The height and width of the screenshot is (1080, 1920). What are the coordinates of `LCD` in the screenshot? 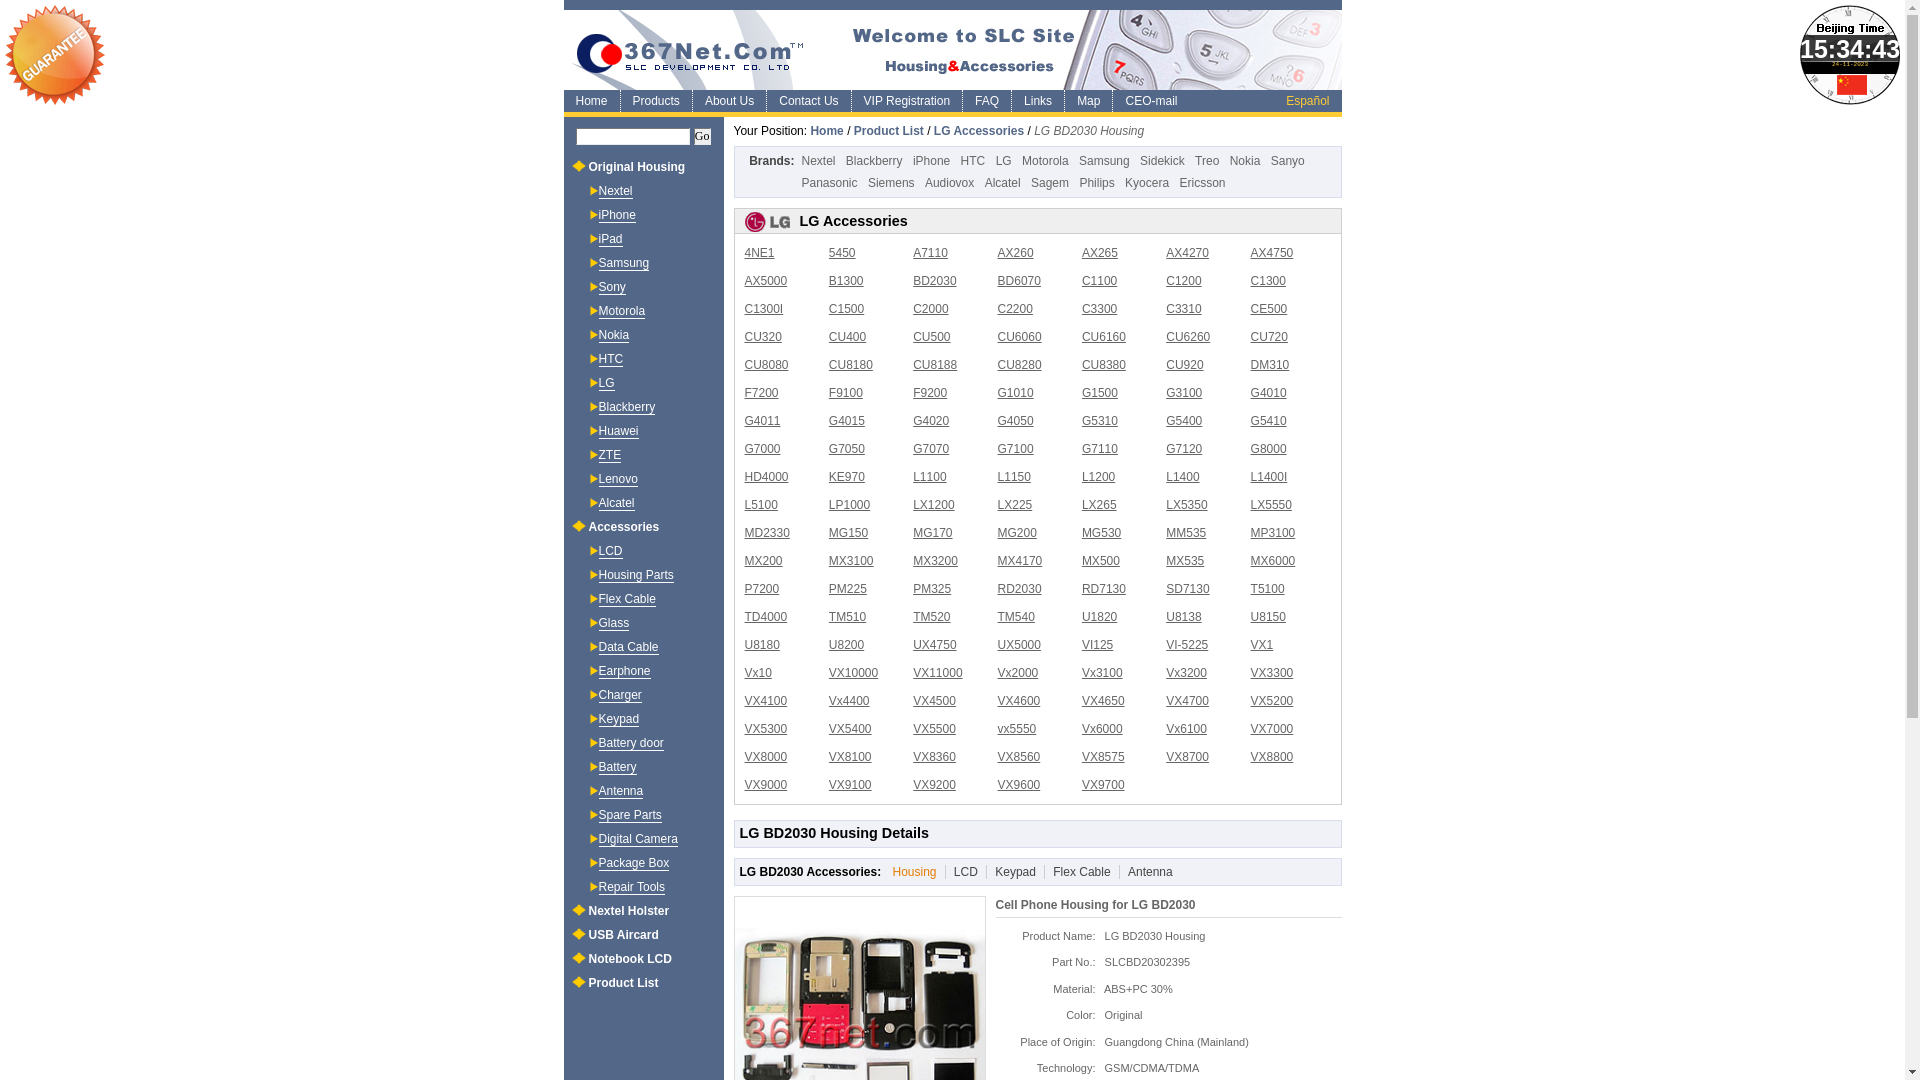 It's located at (610, 552).